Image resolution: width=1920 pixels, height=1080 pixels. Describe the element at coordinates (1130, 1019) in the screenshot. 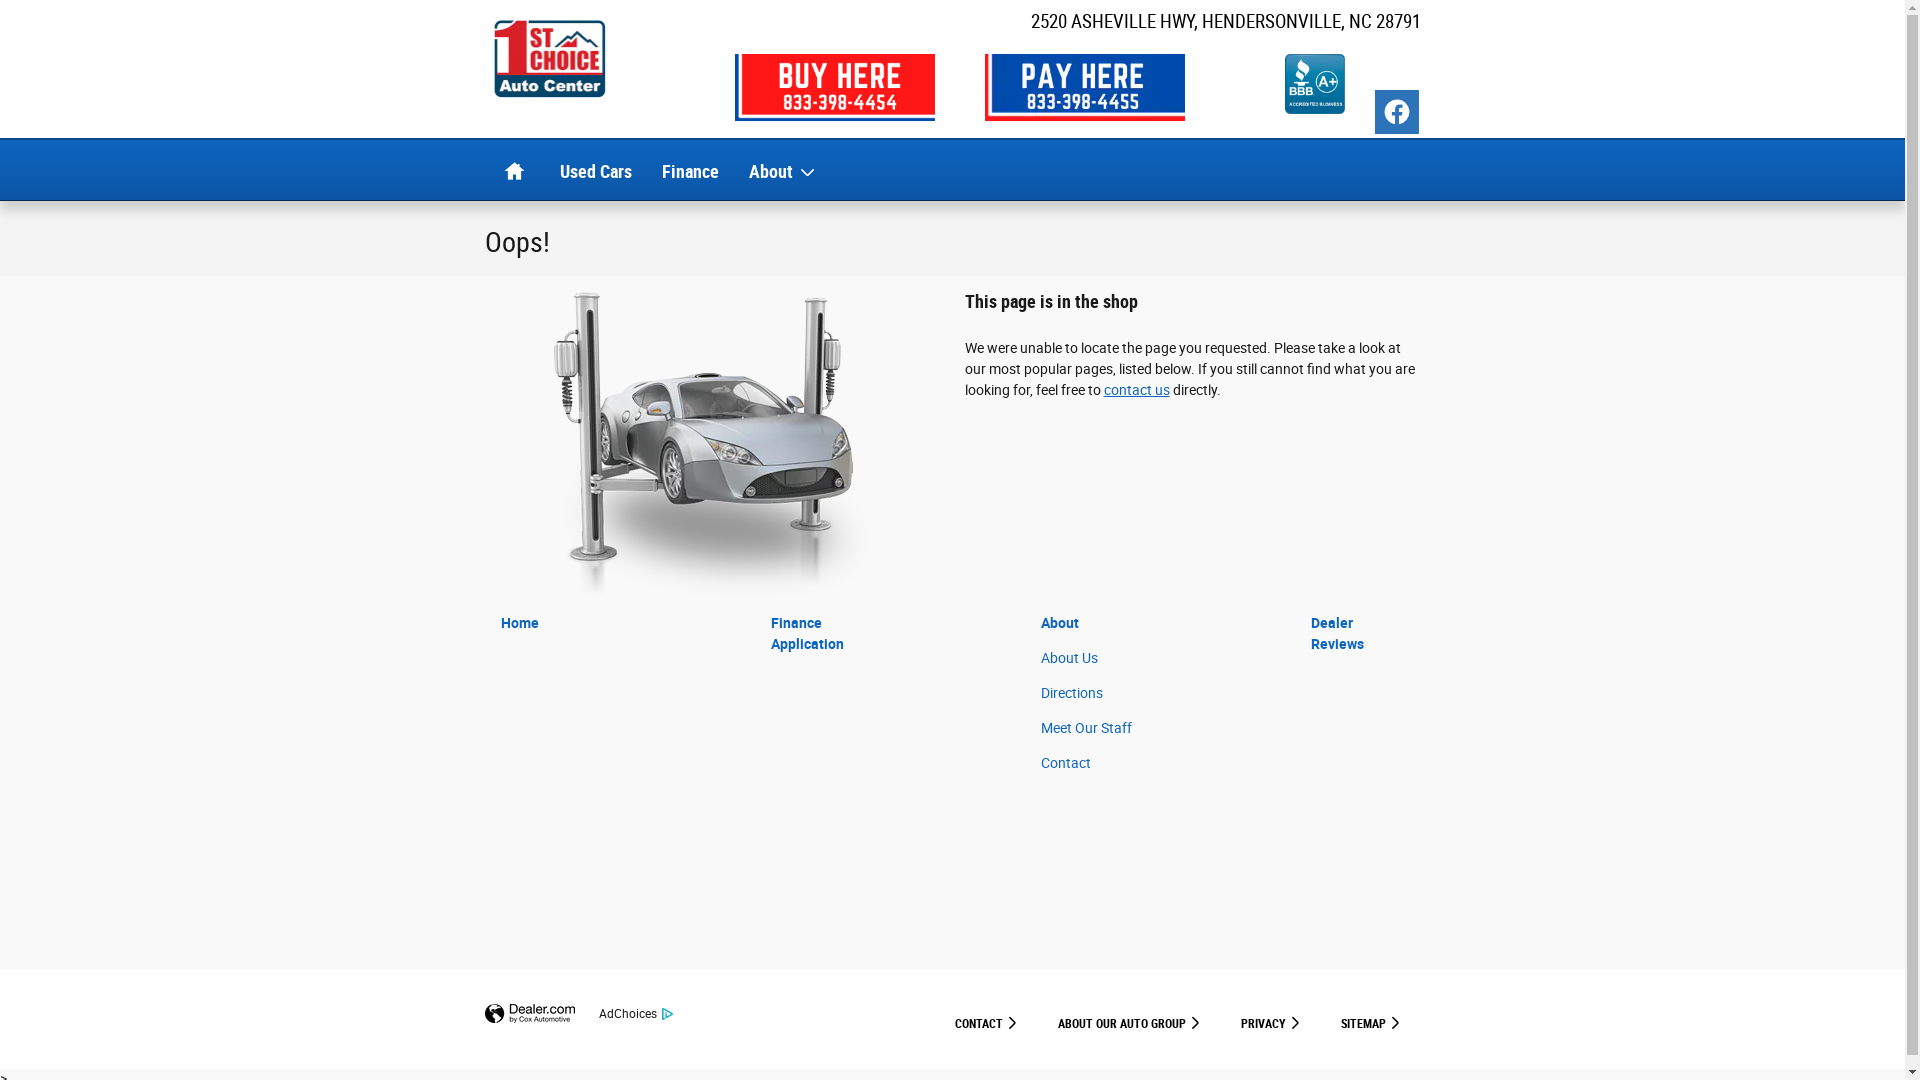

I see `ABOUT OUR AUTO GROUP` at that location.